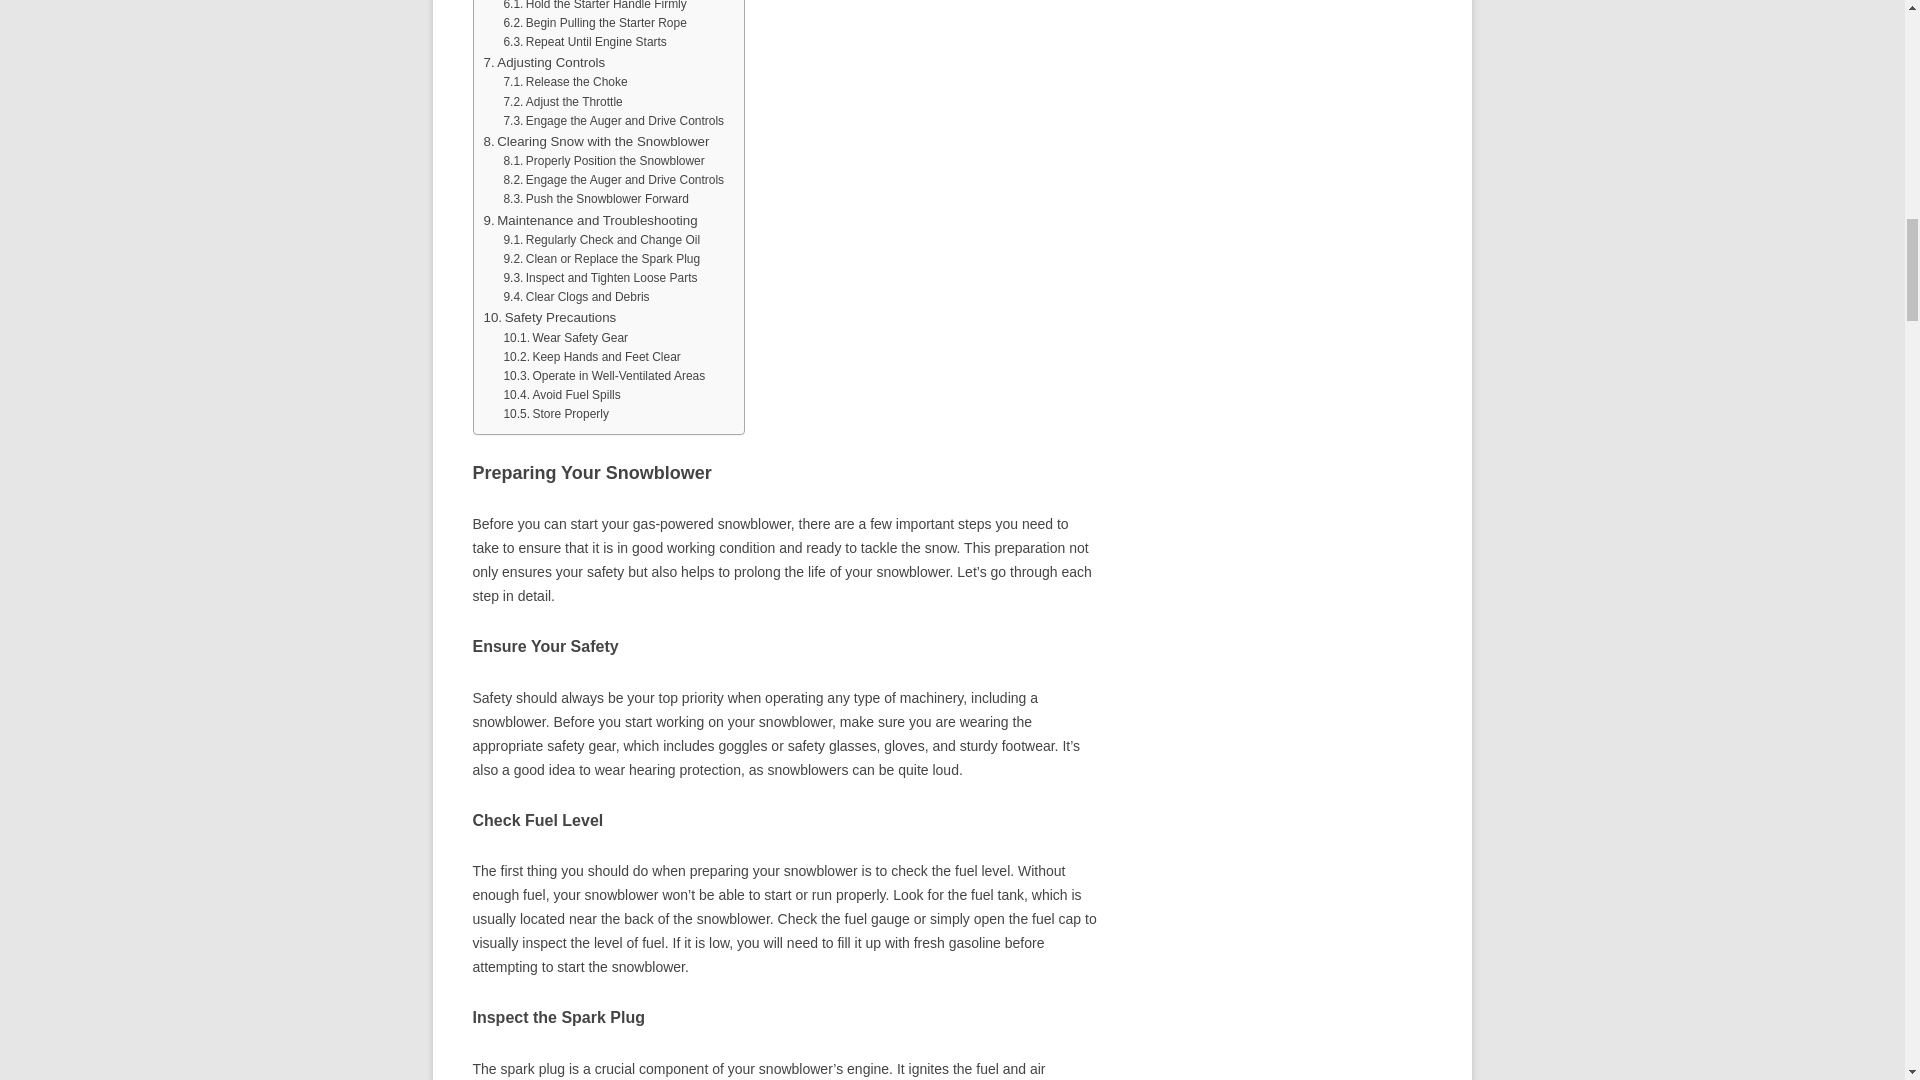 This screenshot has width=1920, height=1080. What do you see at coordinates (565, 82) in the screenshot?
I see `Release the Choke` at bounding box center [565, 82].